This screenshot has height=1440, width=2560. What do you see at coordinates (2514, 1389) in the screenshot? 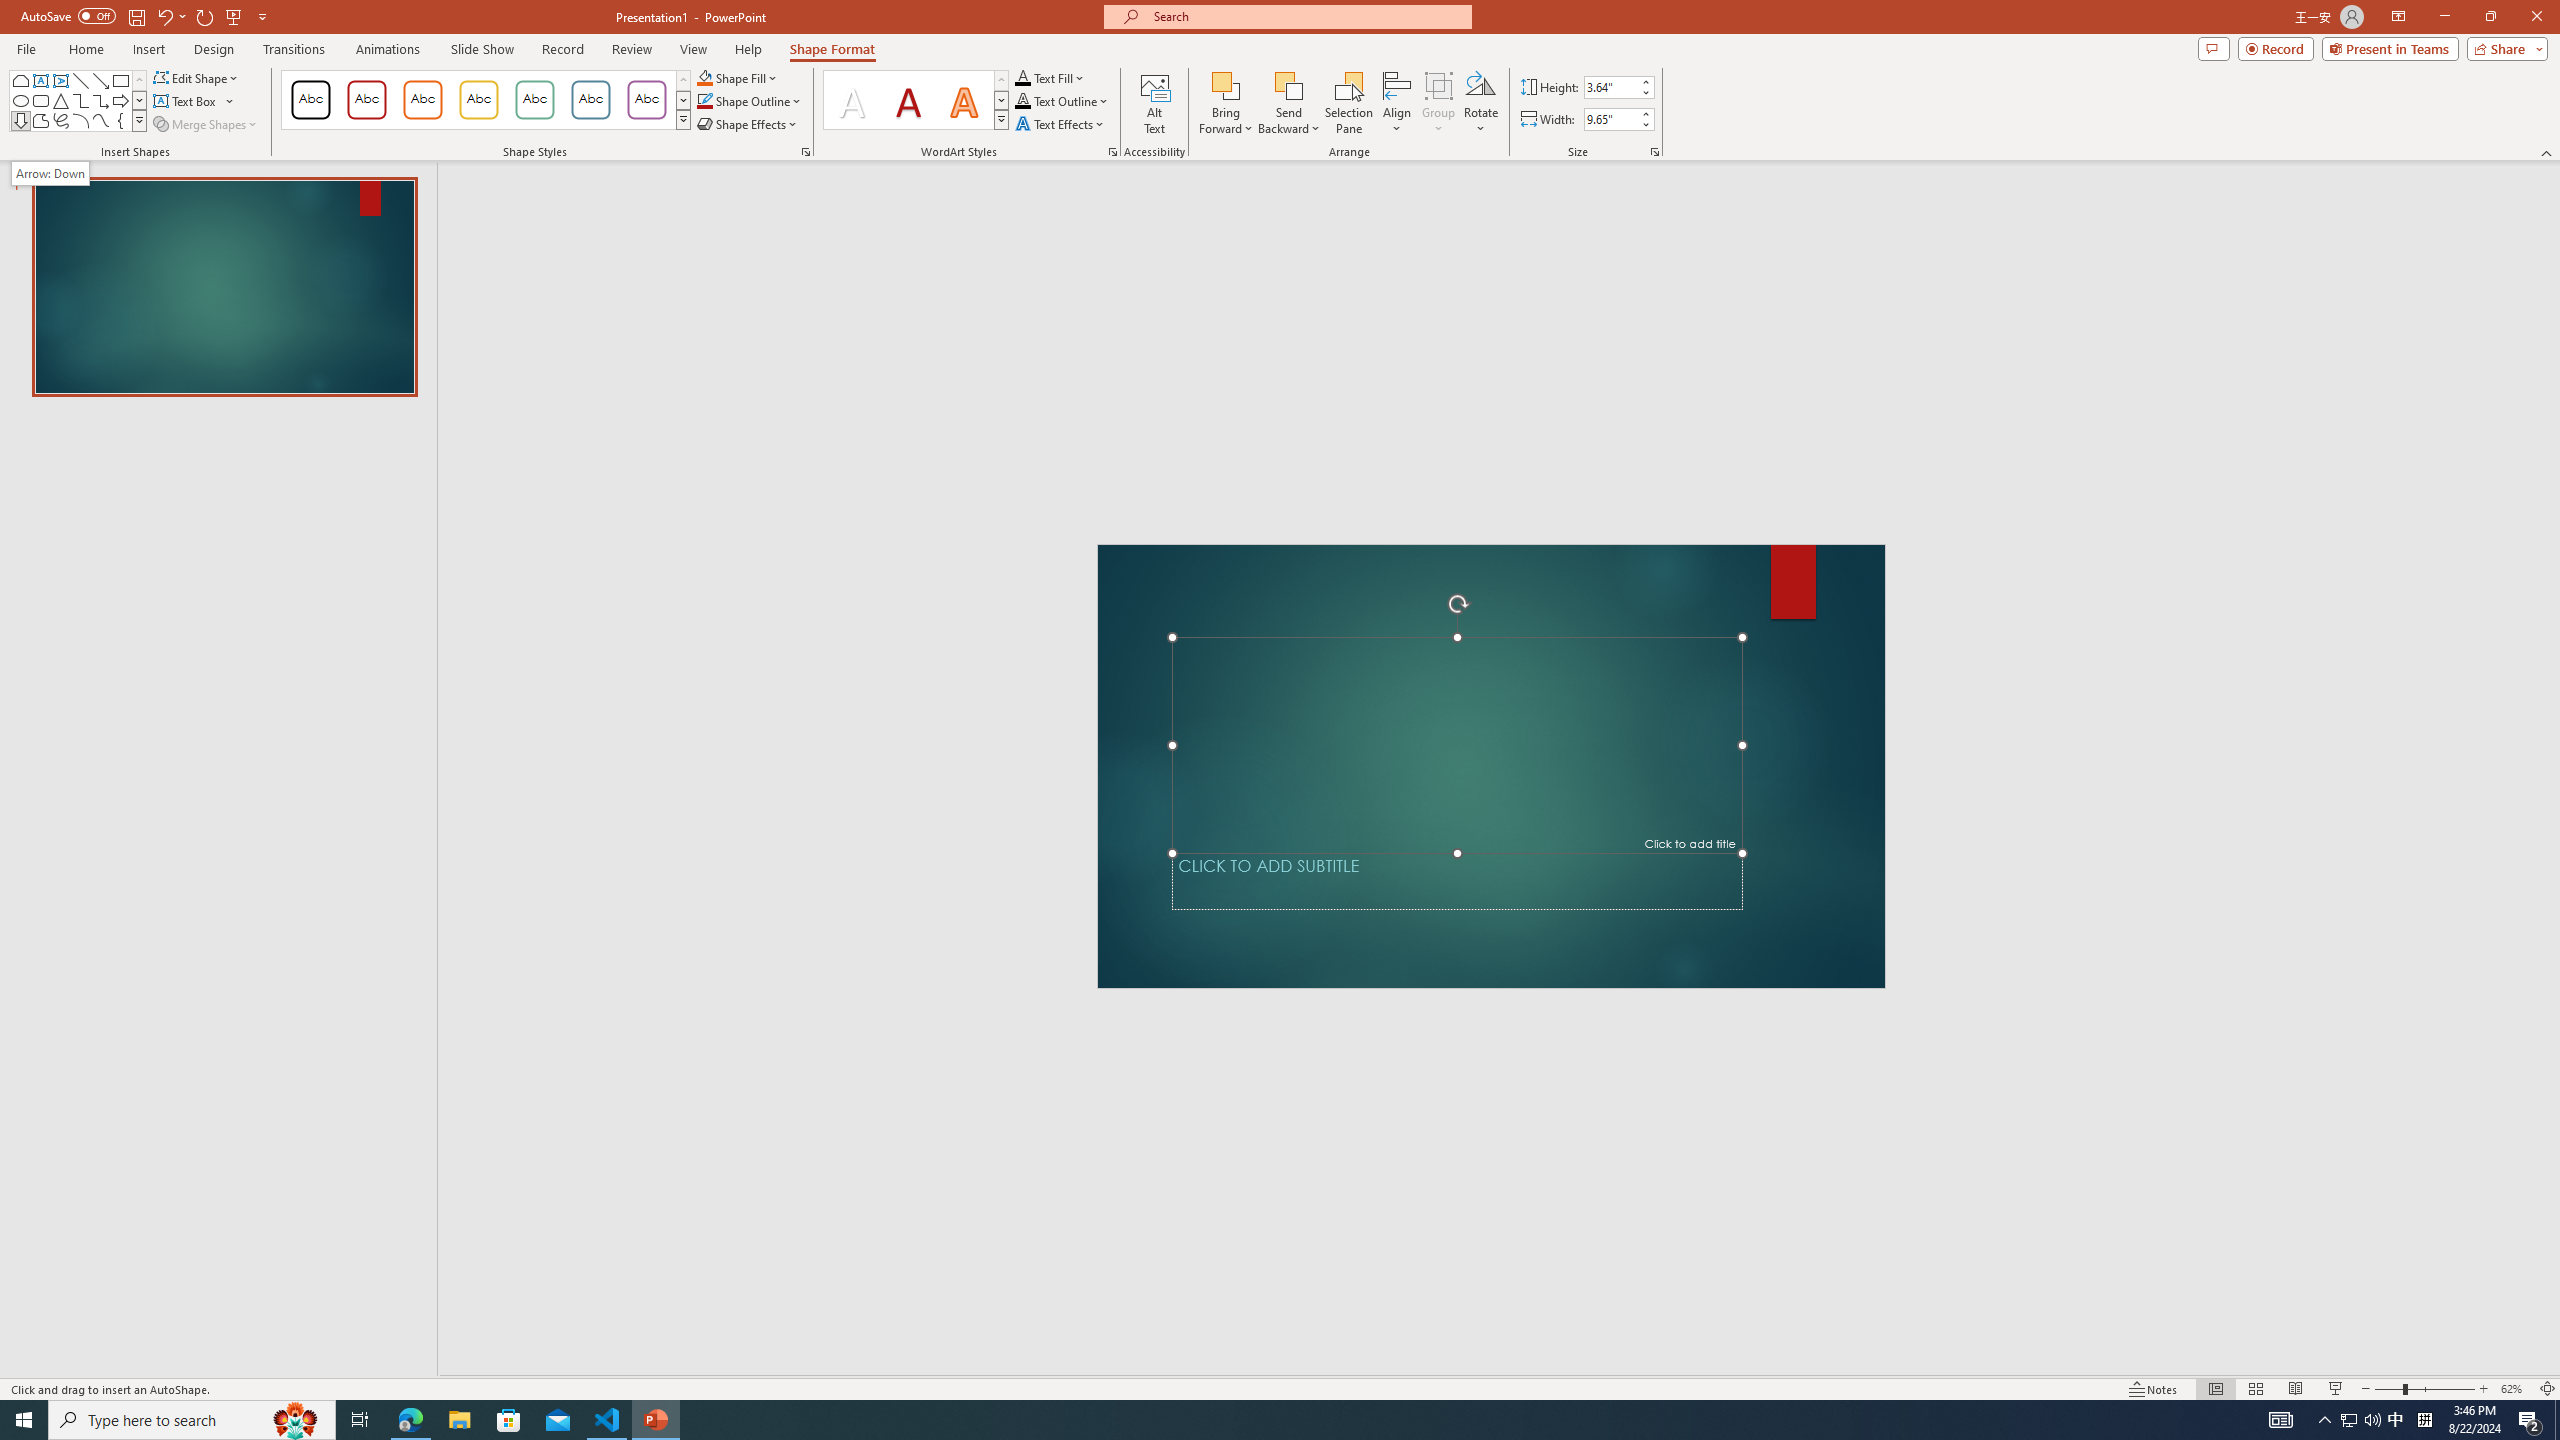
I see `Zoom 62%` at bounding box center [2514, 1389].